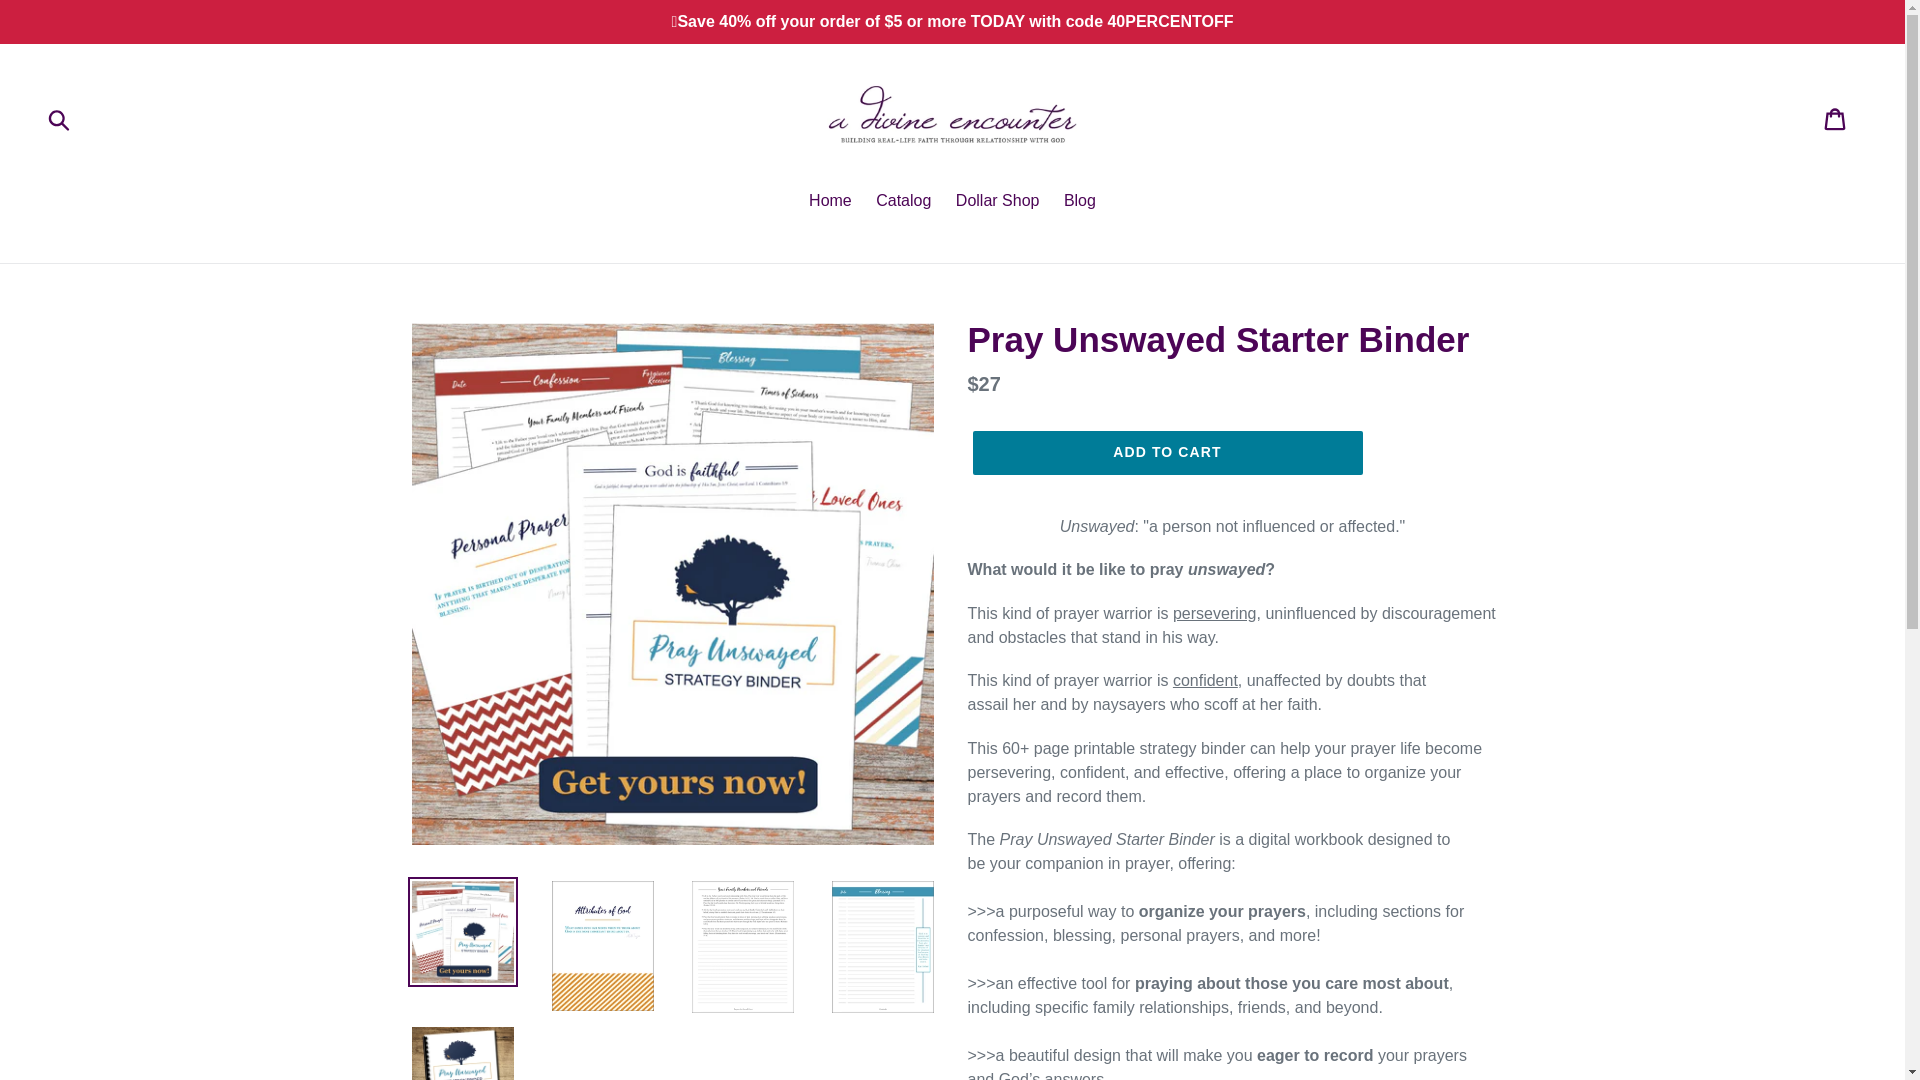 The height and width of the screenshot is (1080, 1920). Describe the element at coordinates (60, 119) in the screenshot. I see `Submit` at that location.